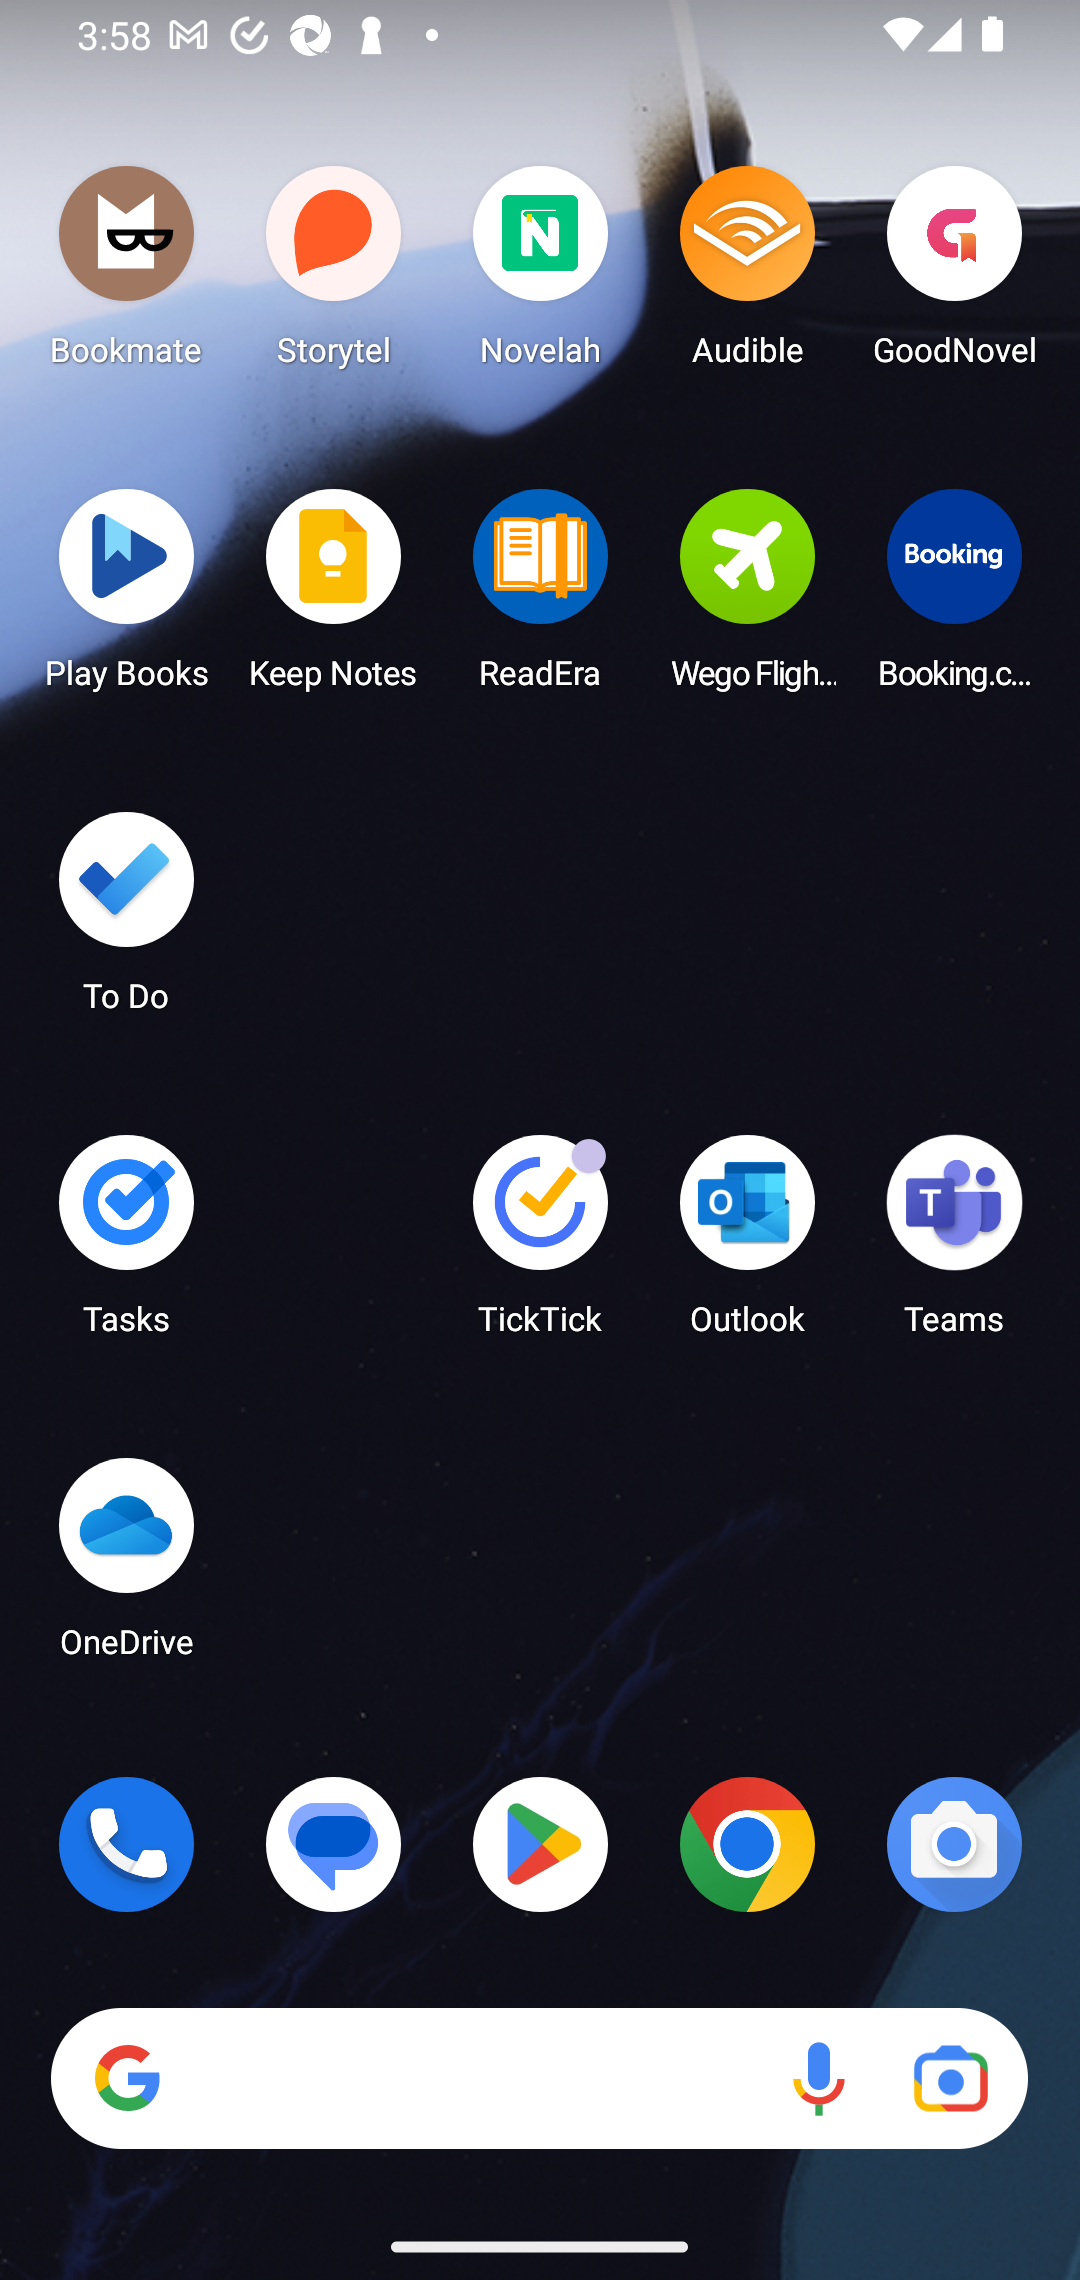  What do you see at coordinates (126, 1844) in the screenshot?
I see `Phone` at bounding box center [126, 1844].